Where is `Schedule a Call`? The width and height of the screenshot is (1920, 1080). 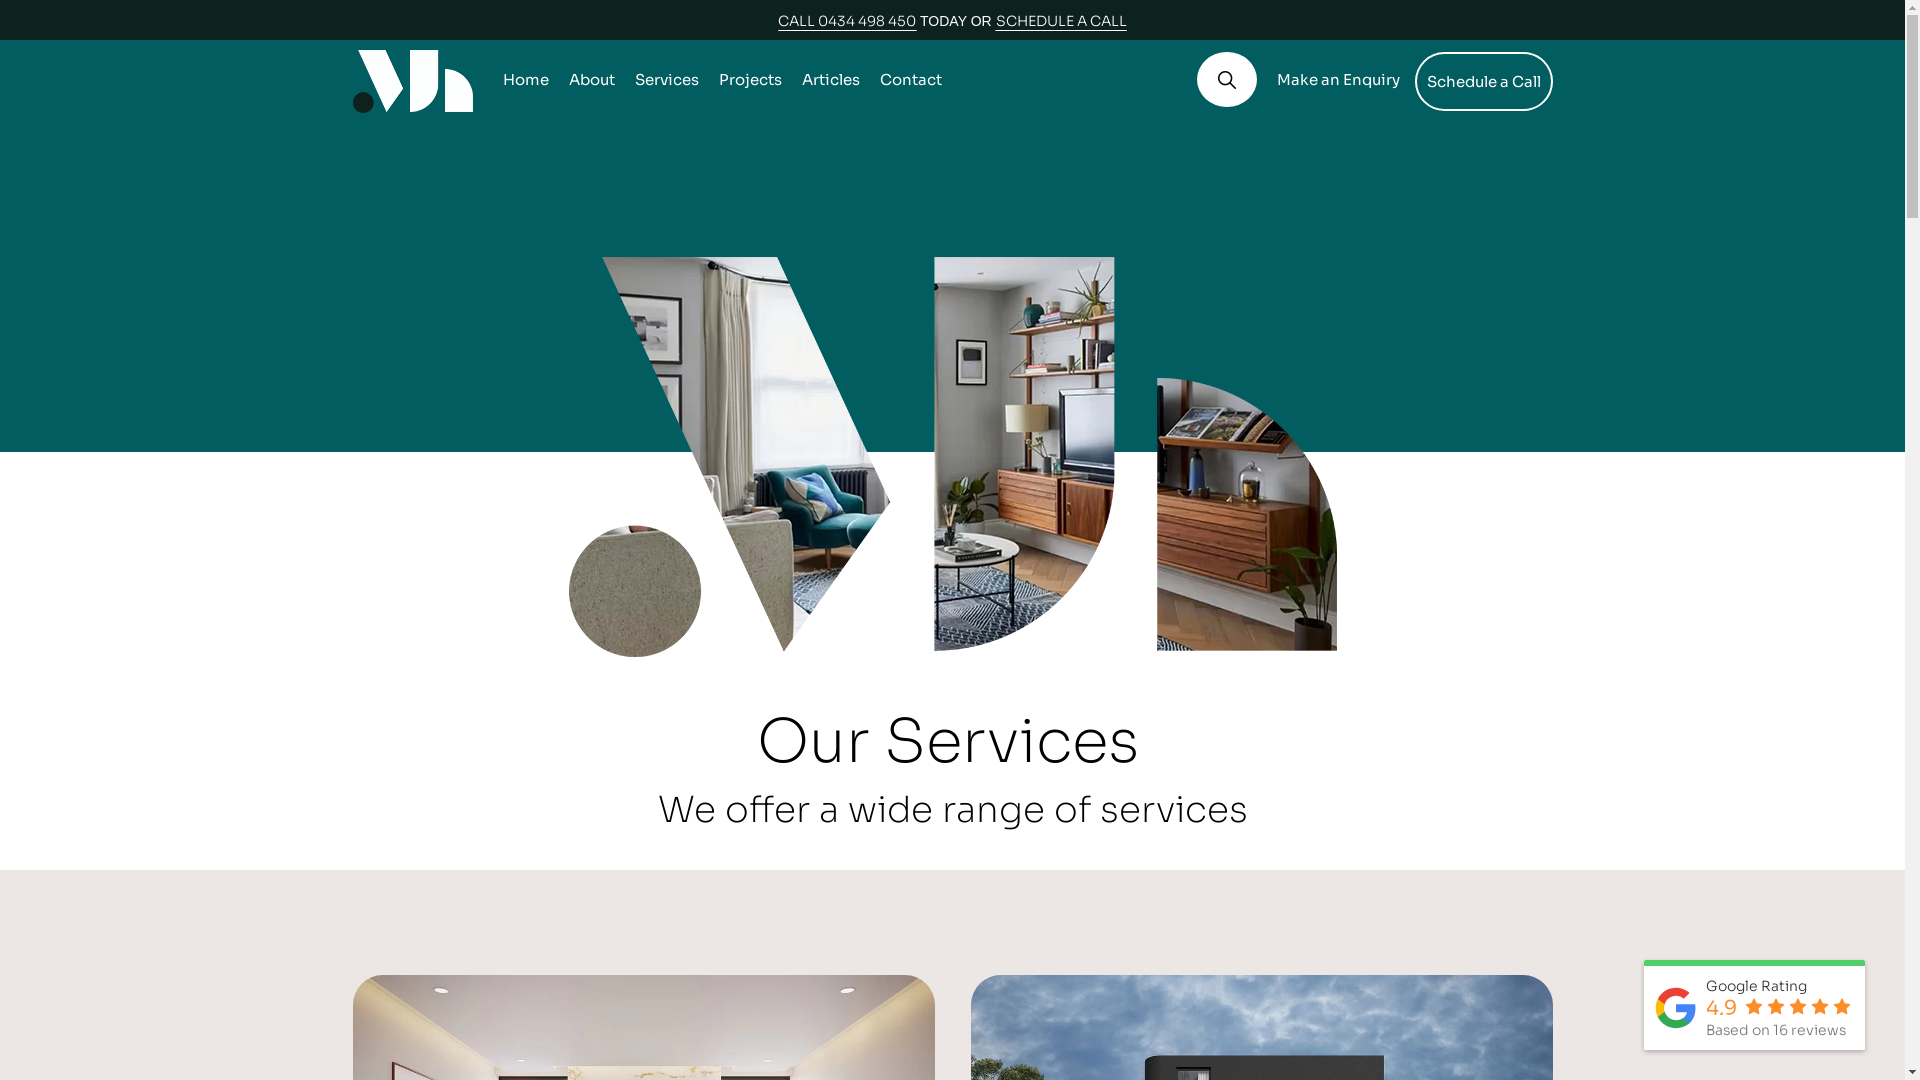 Schedule a Call is located at coordinates (1483, 82).